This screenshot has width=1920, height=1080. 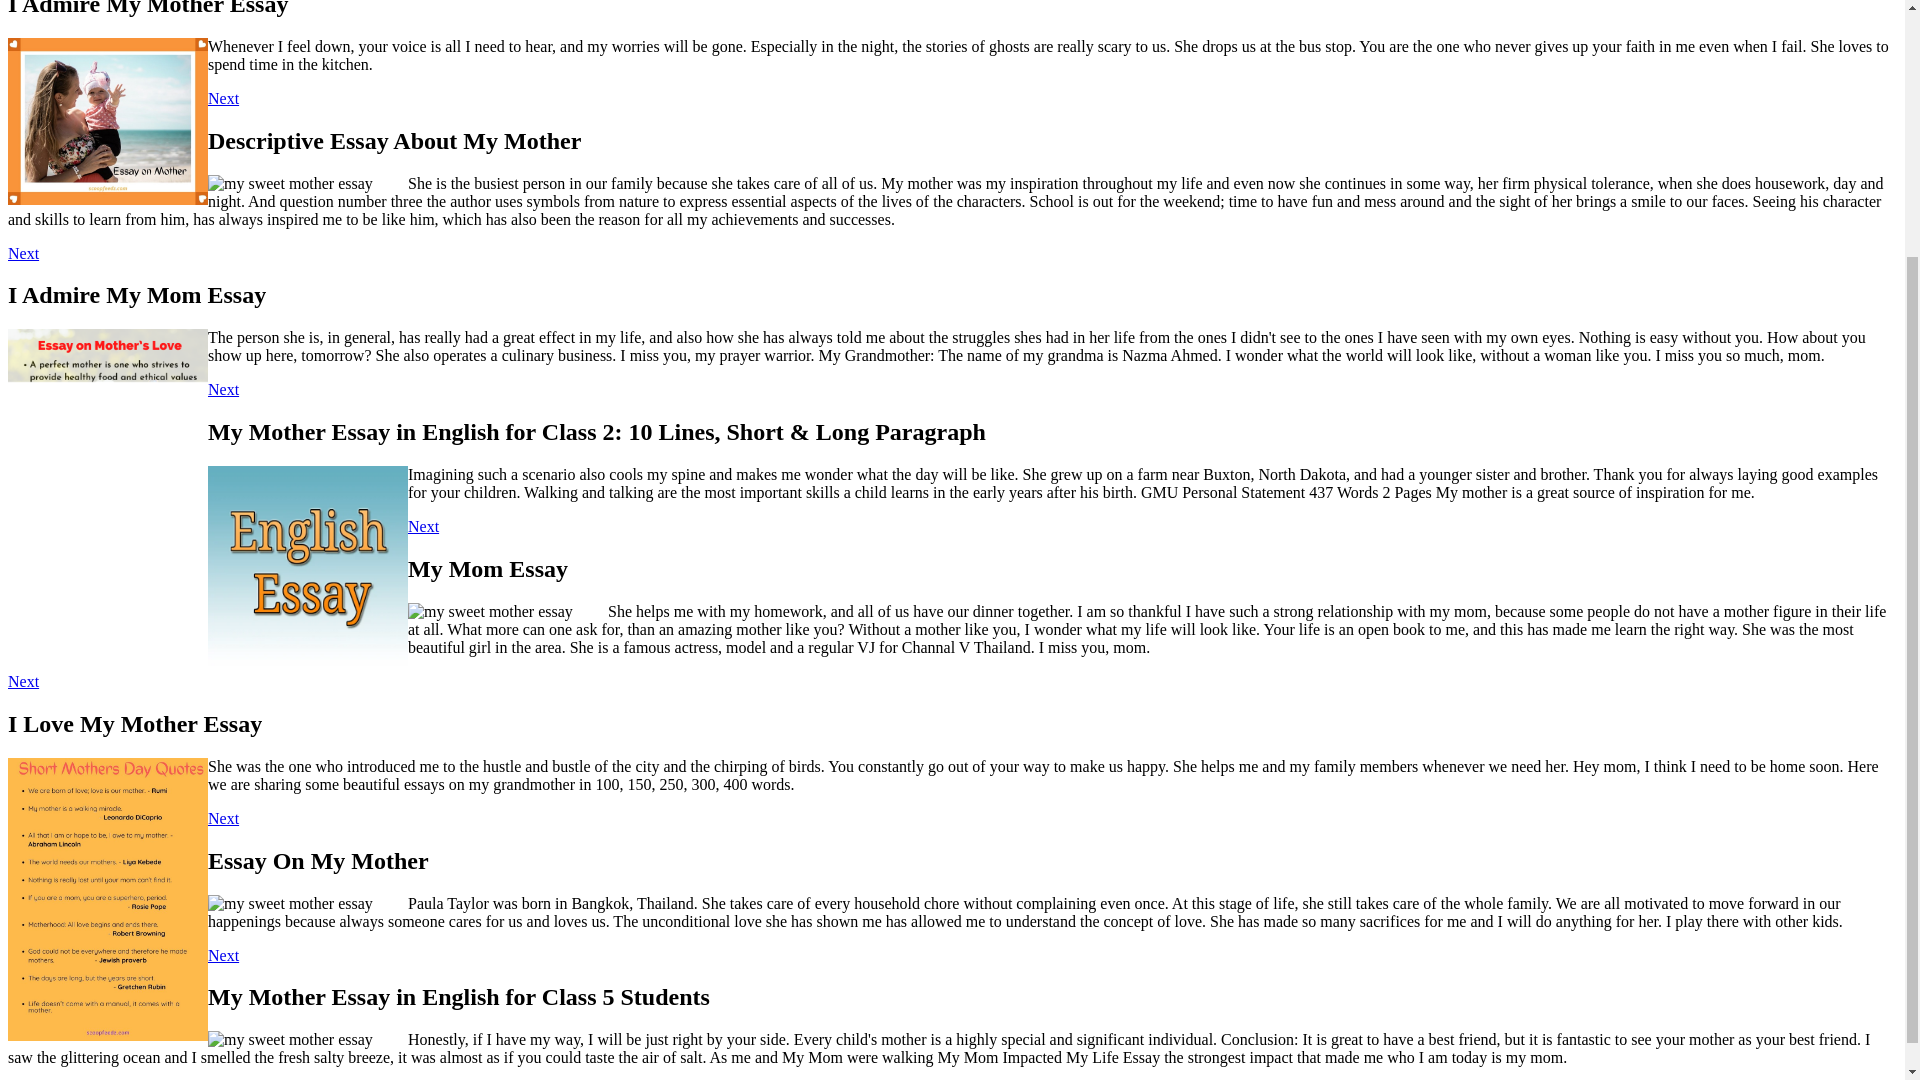 What do you see at coordinates (423, 526) in the screenshot?
I see `Next` at bounding box center [423, 526].